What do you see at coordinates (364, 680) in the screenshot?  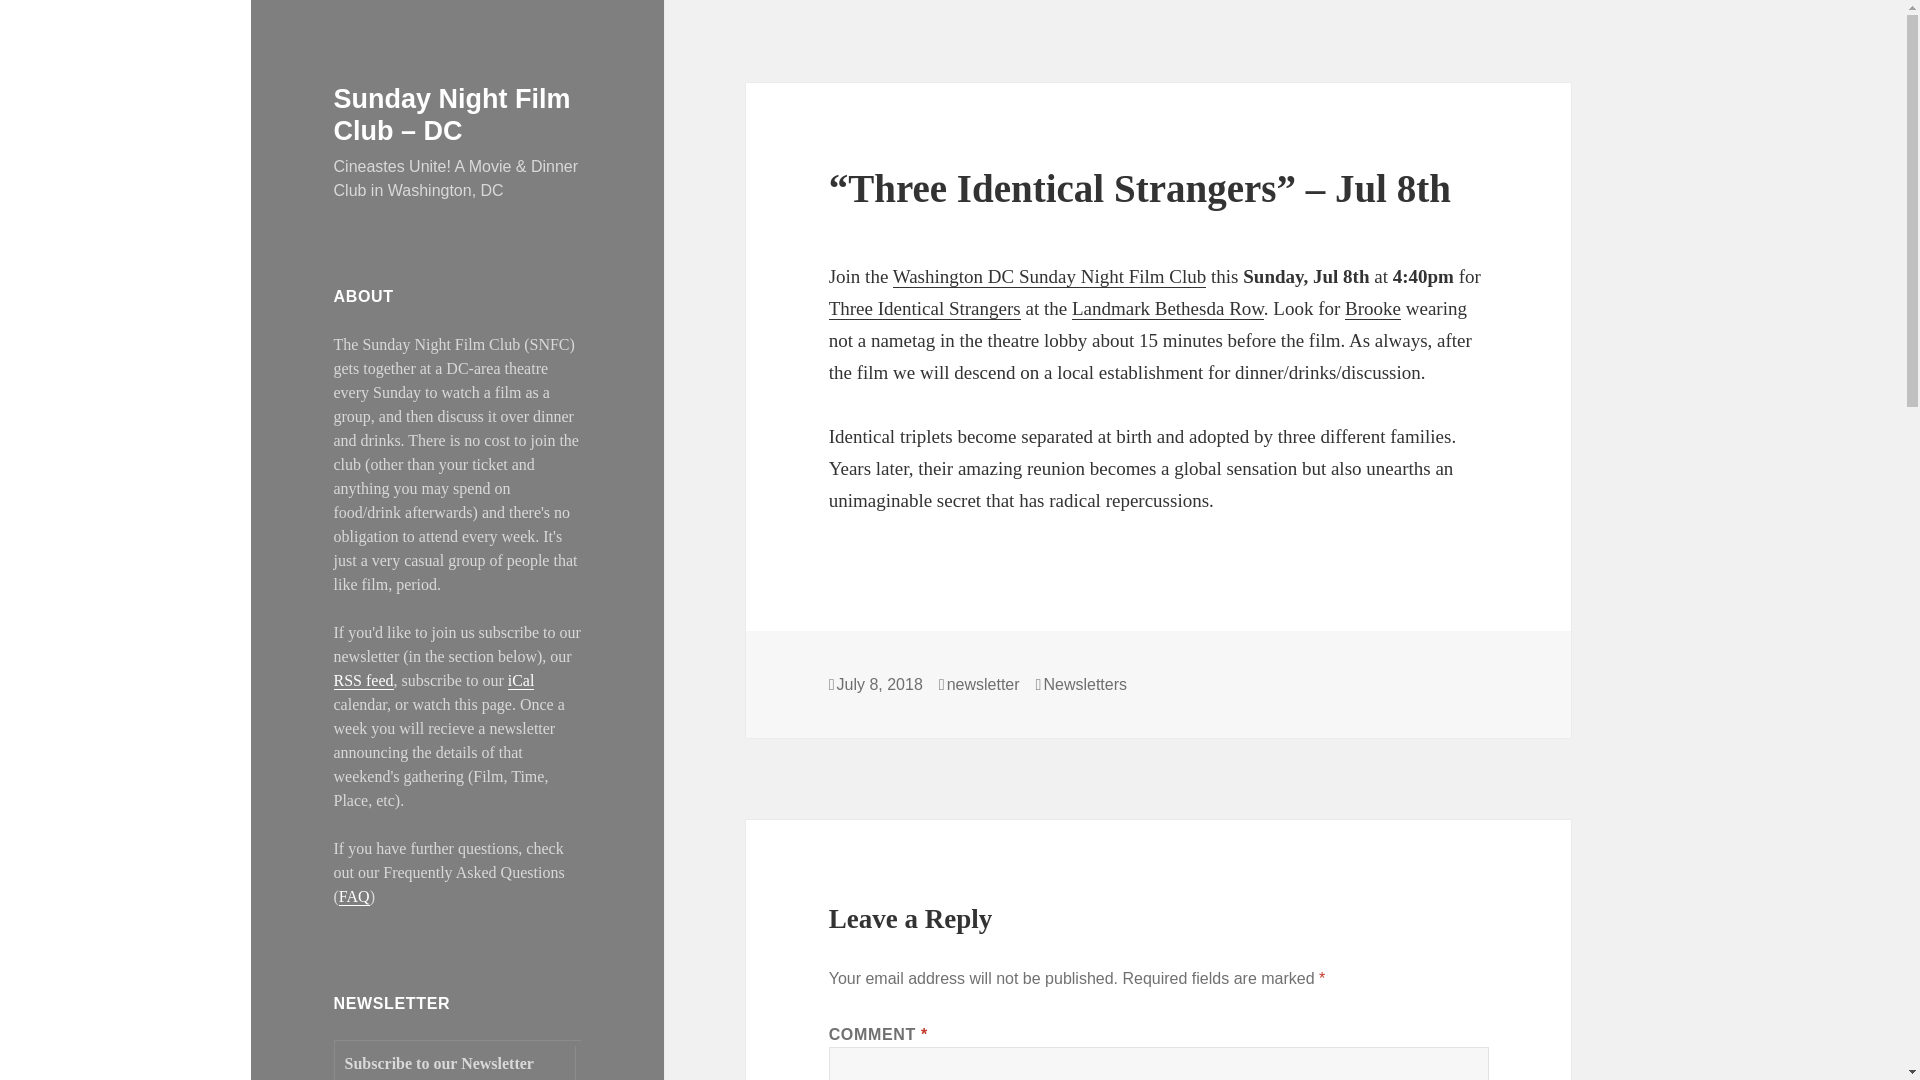 I see `RSS feed` at bounding box center [364, 680].